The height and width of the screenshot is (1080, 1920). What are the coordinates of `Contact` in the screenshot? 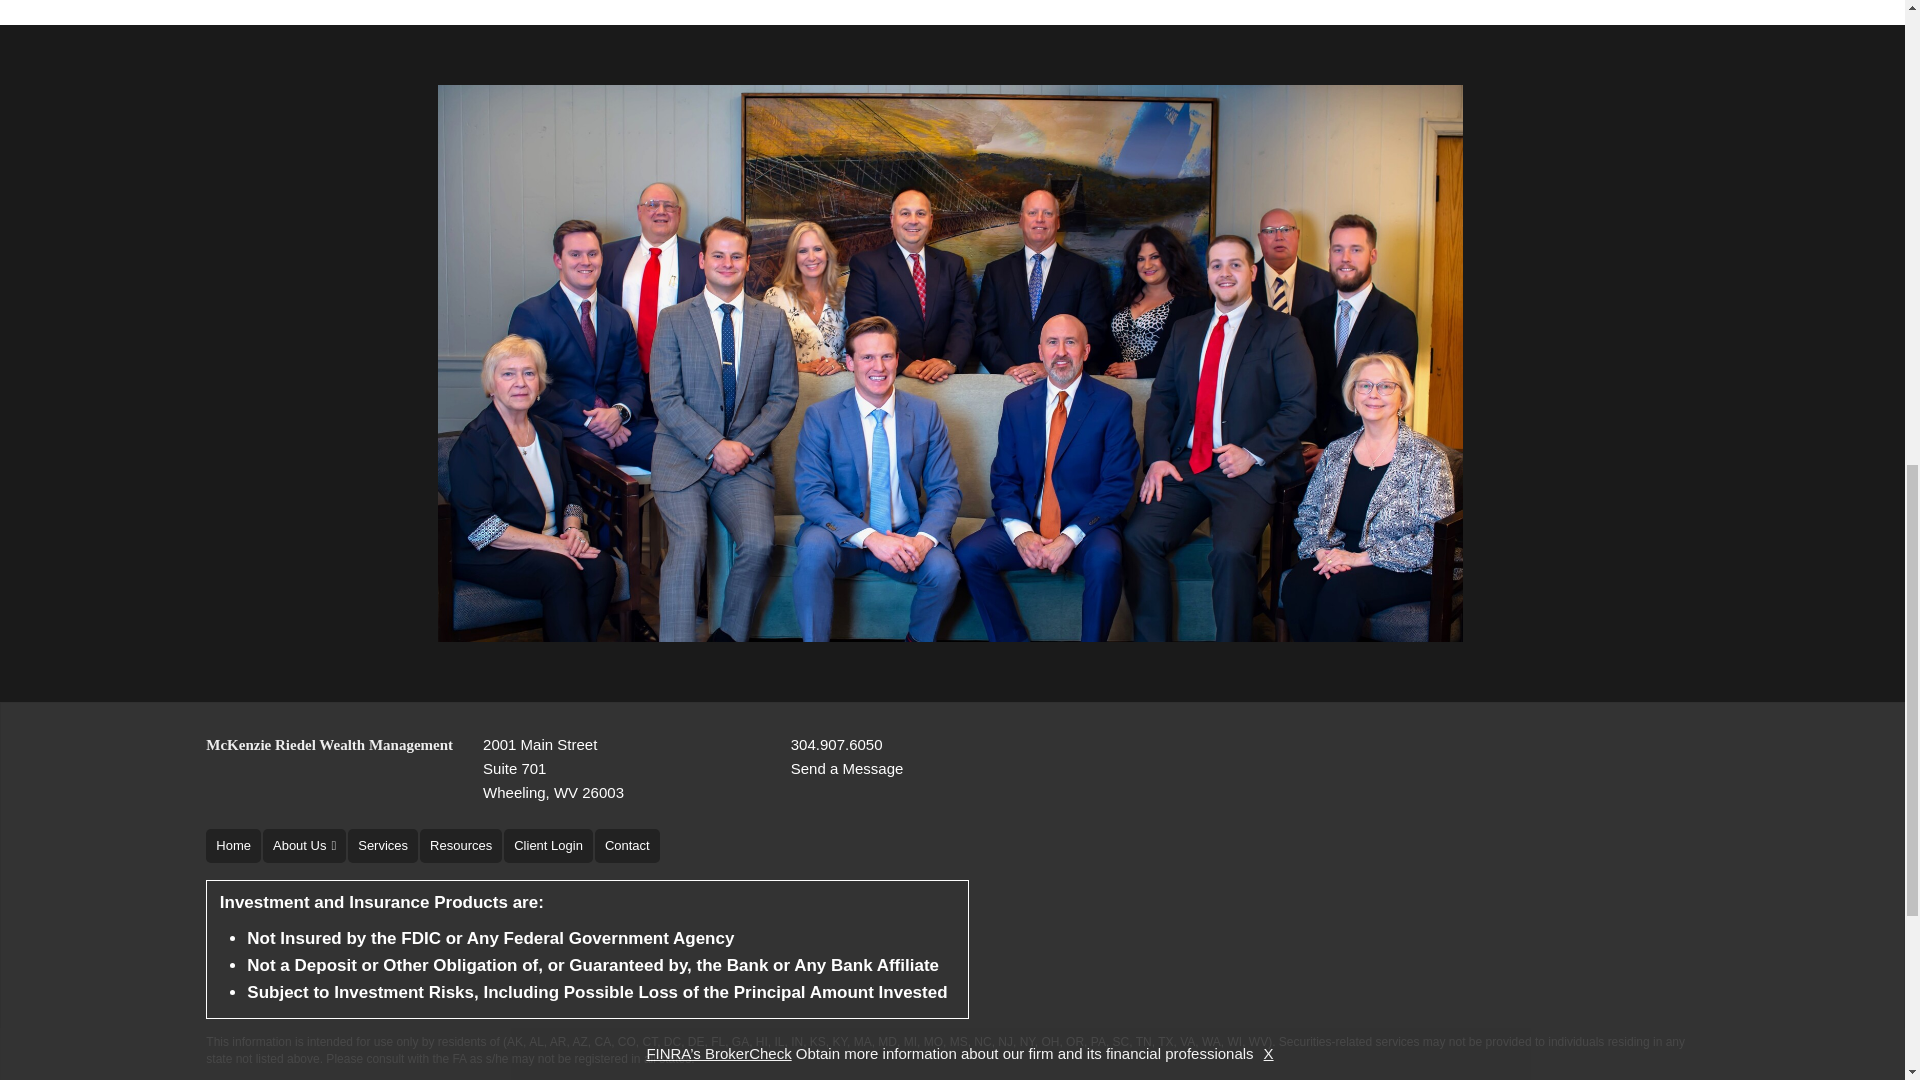 It's located at (848, 768).